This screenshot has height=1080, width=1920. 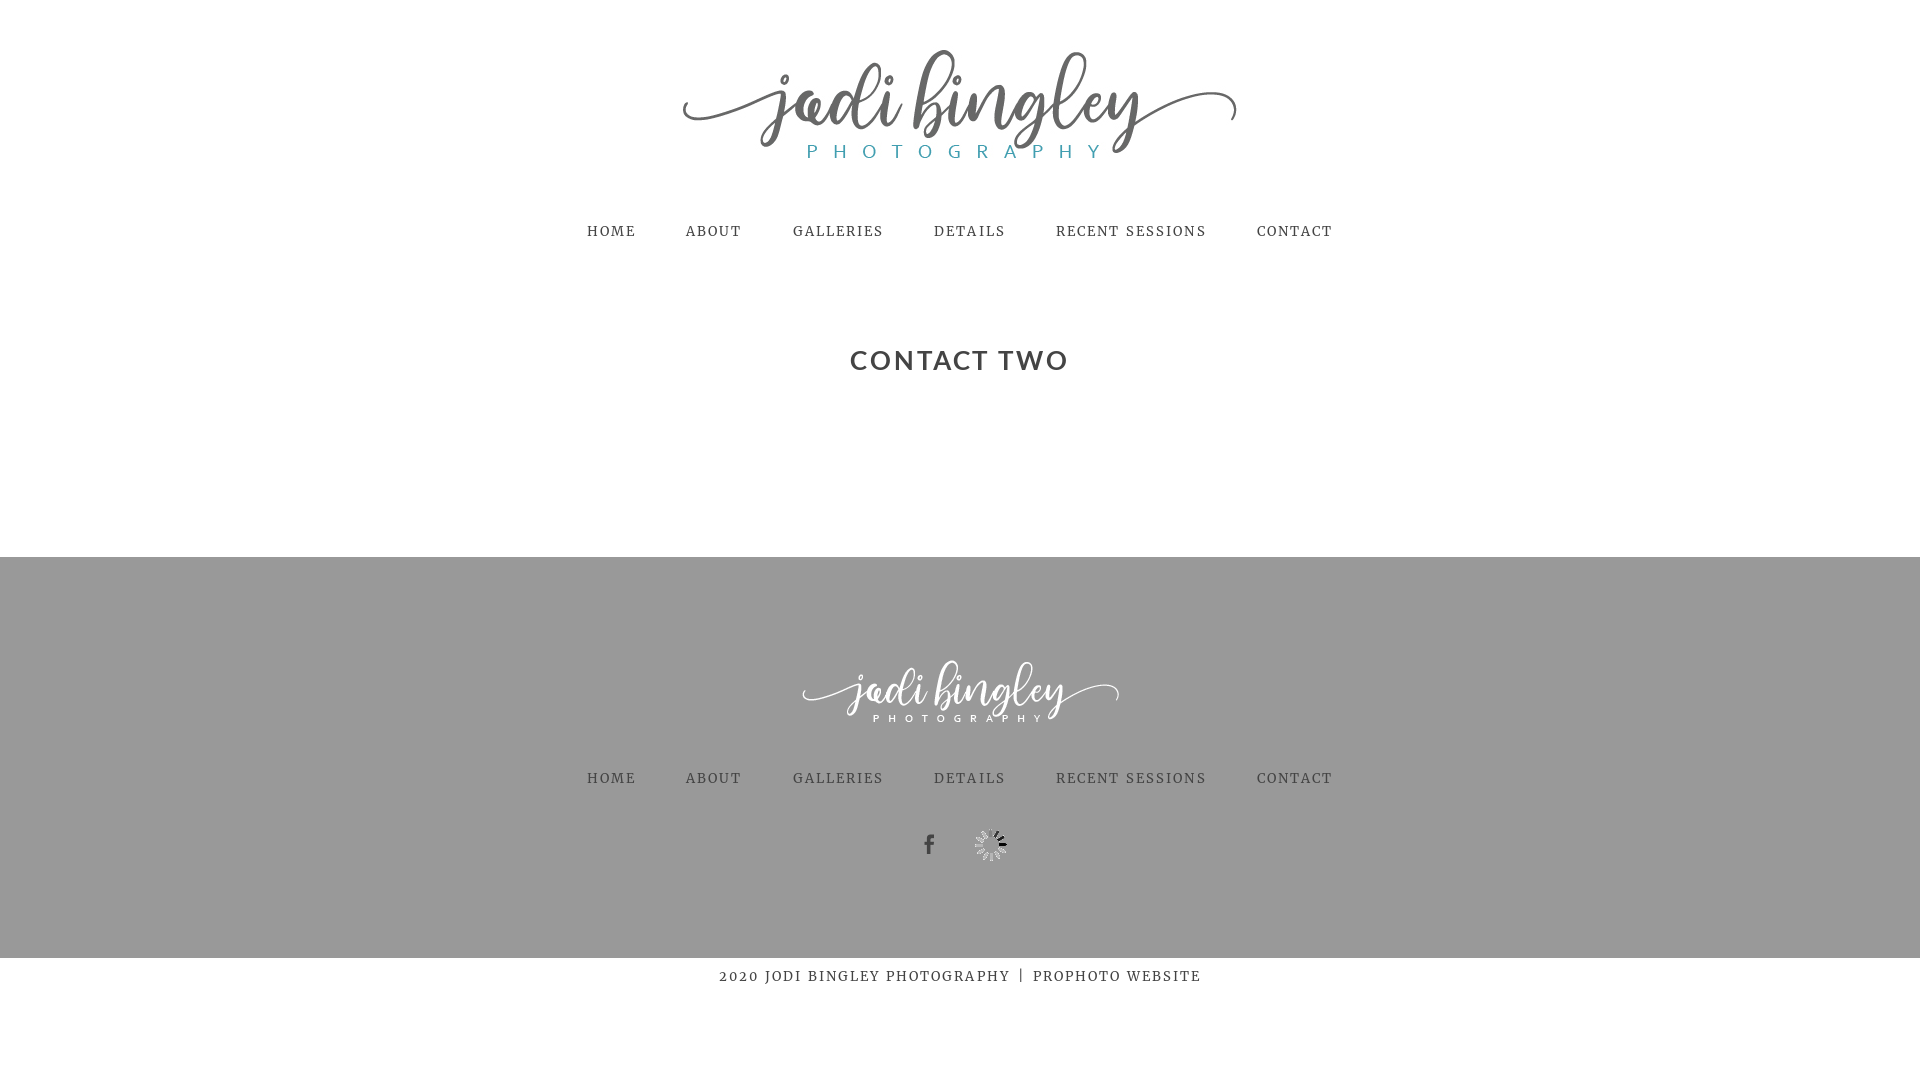 I want to click on PROPHOTO WEBSITE, so click(x=1118, y=976).